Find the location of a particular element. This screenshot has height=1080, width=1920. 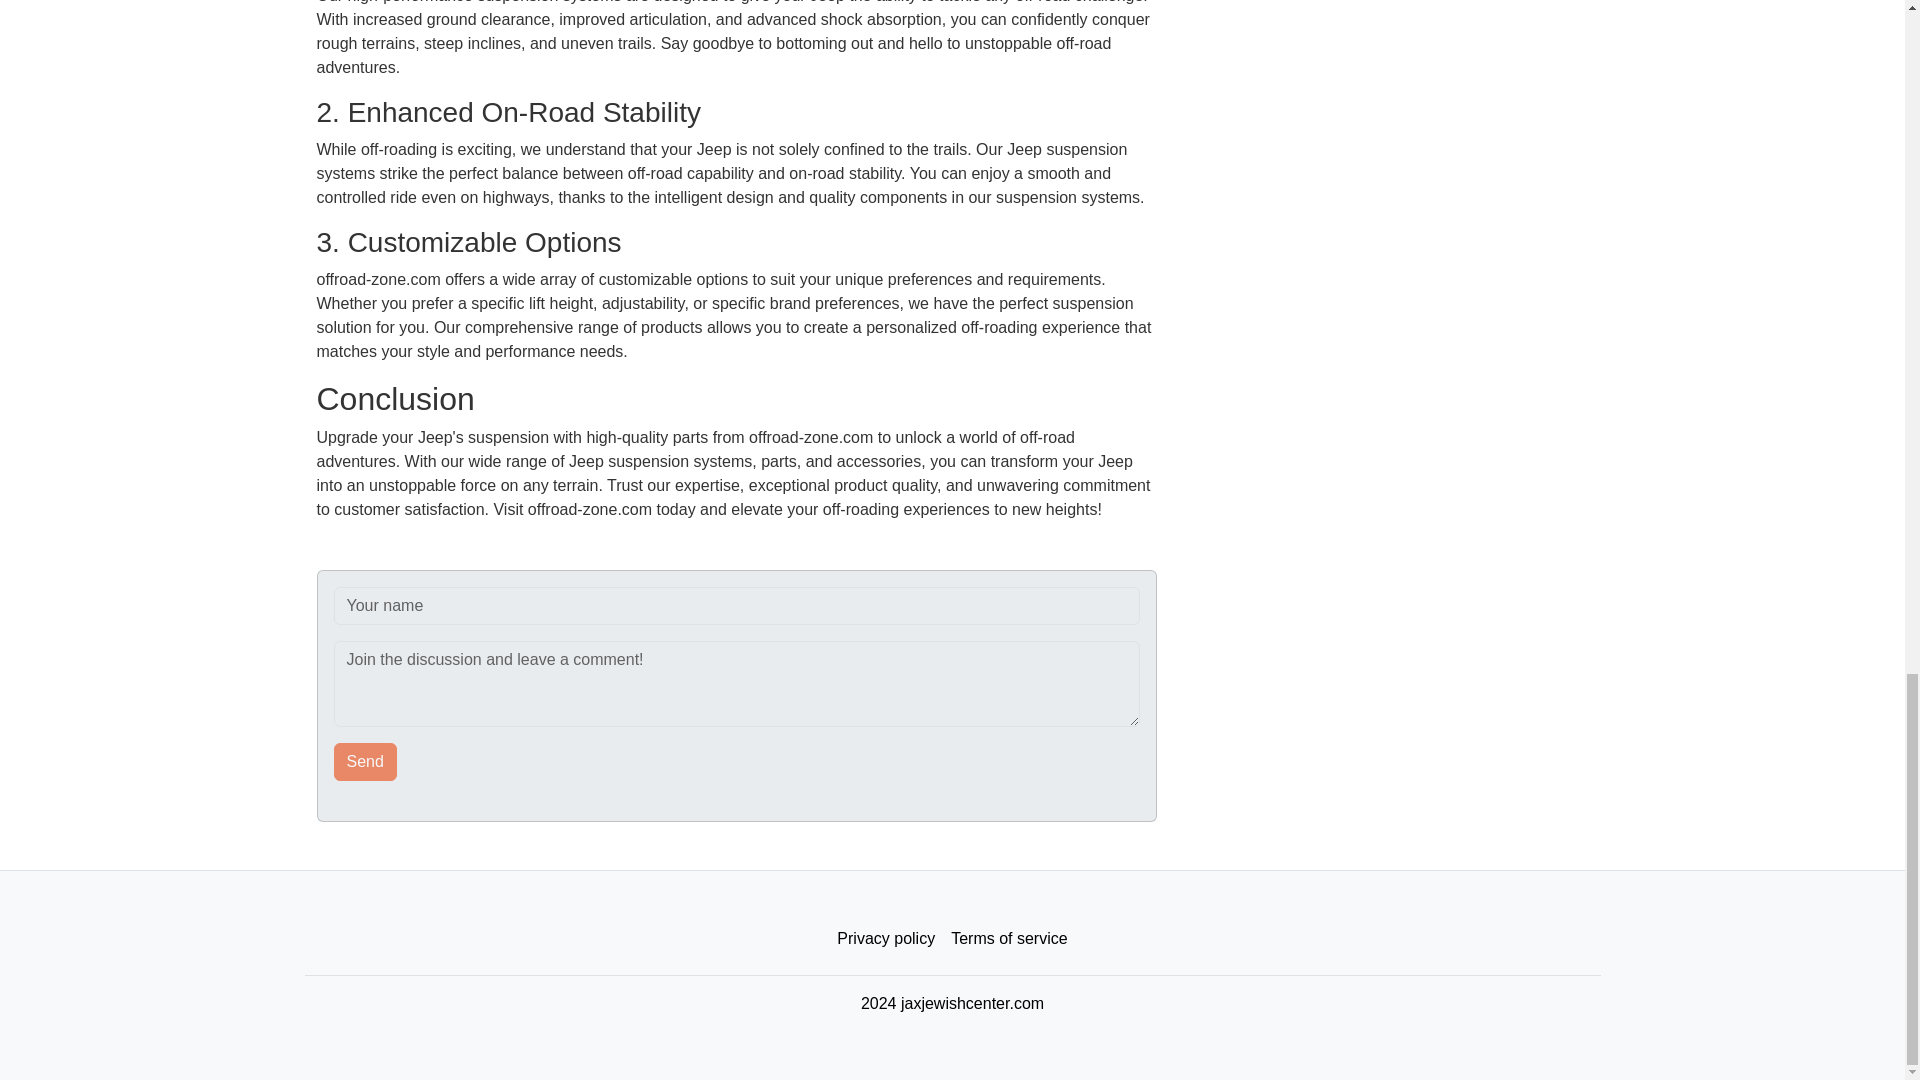

Send is located at coordinates (366, 762).